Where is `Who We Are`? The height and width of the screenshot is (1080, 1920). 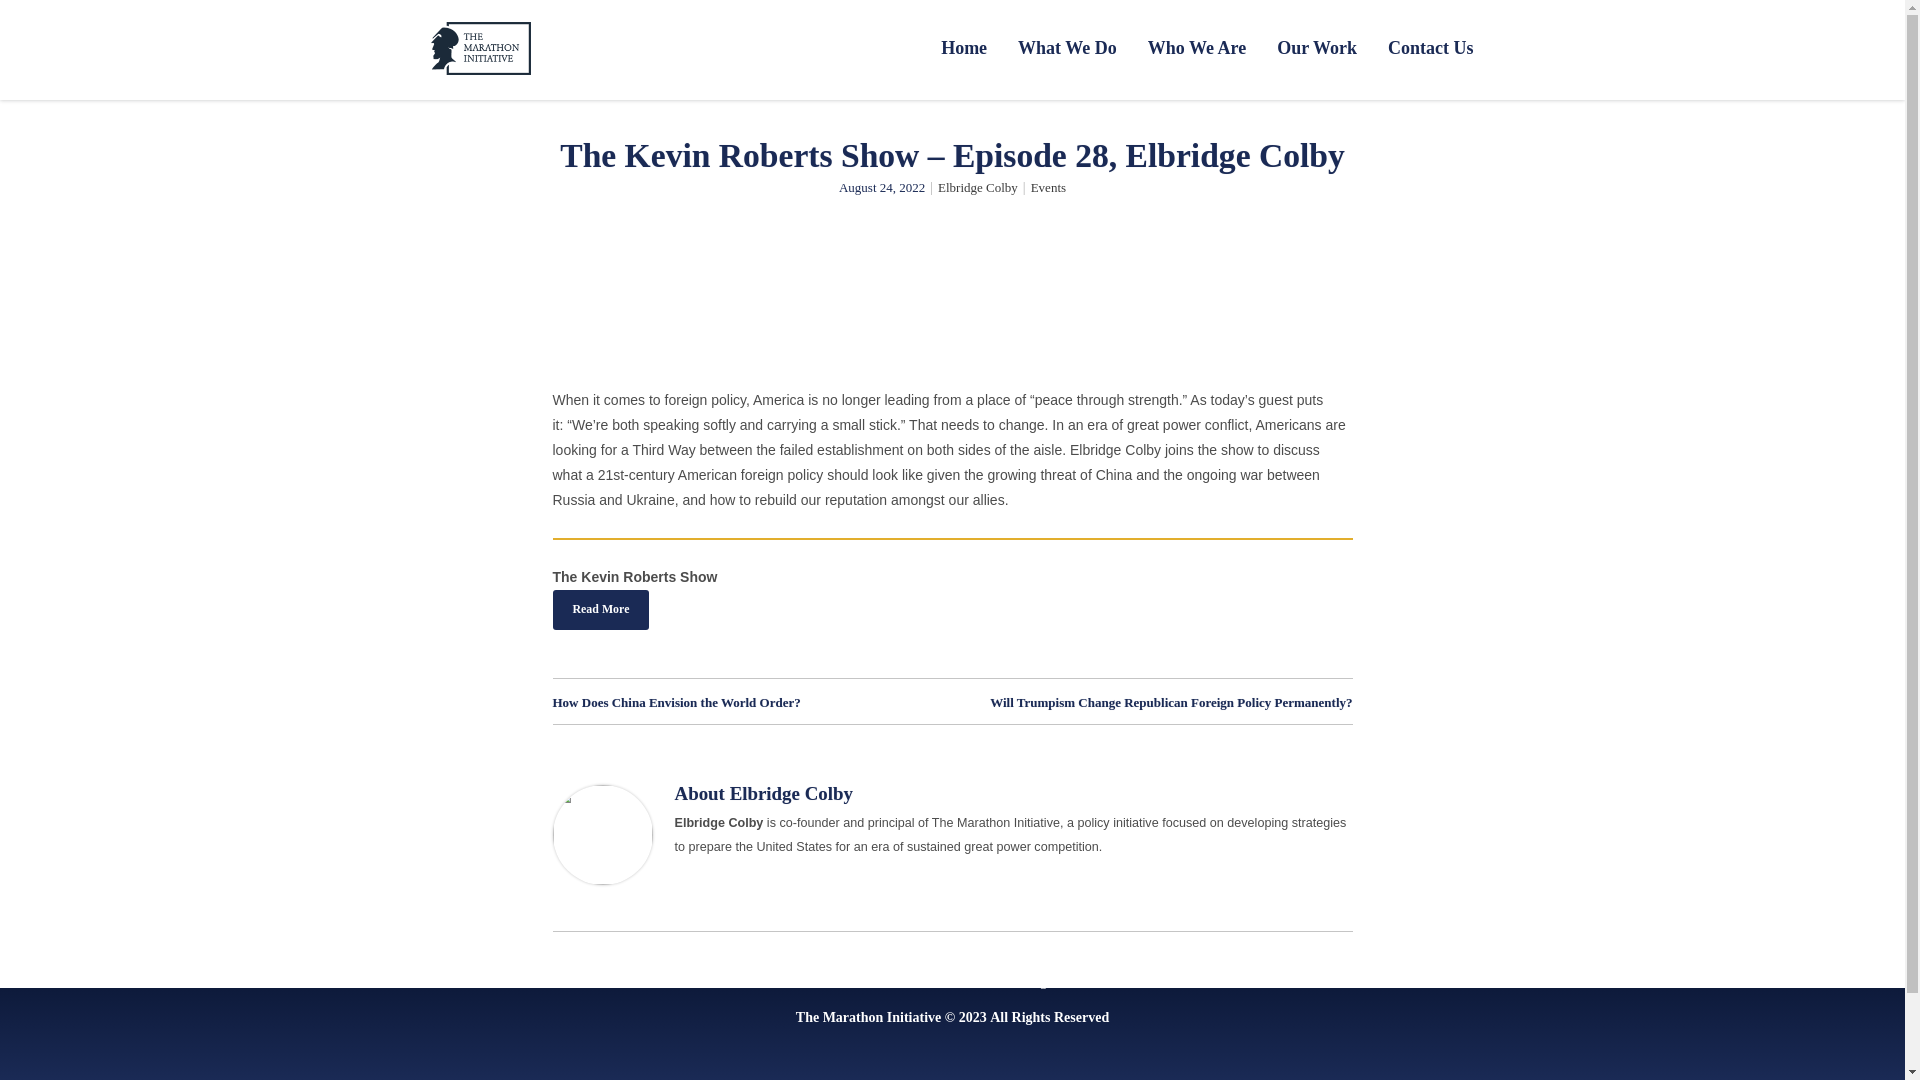 Who We Are is located at coordinates (1196, 48).